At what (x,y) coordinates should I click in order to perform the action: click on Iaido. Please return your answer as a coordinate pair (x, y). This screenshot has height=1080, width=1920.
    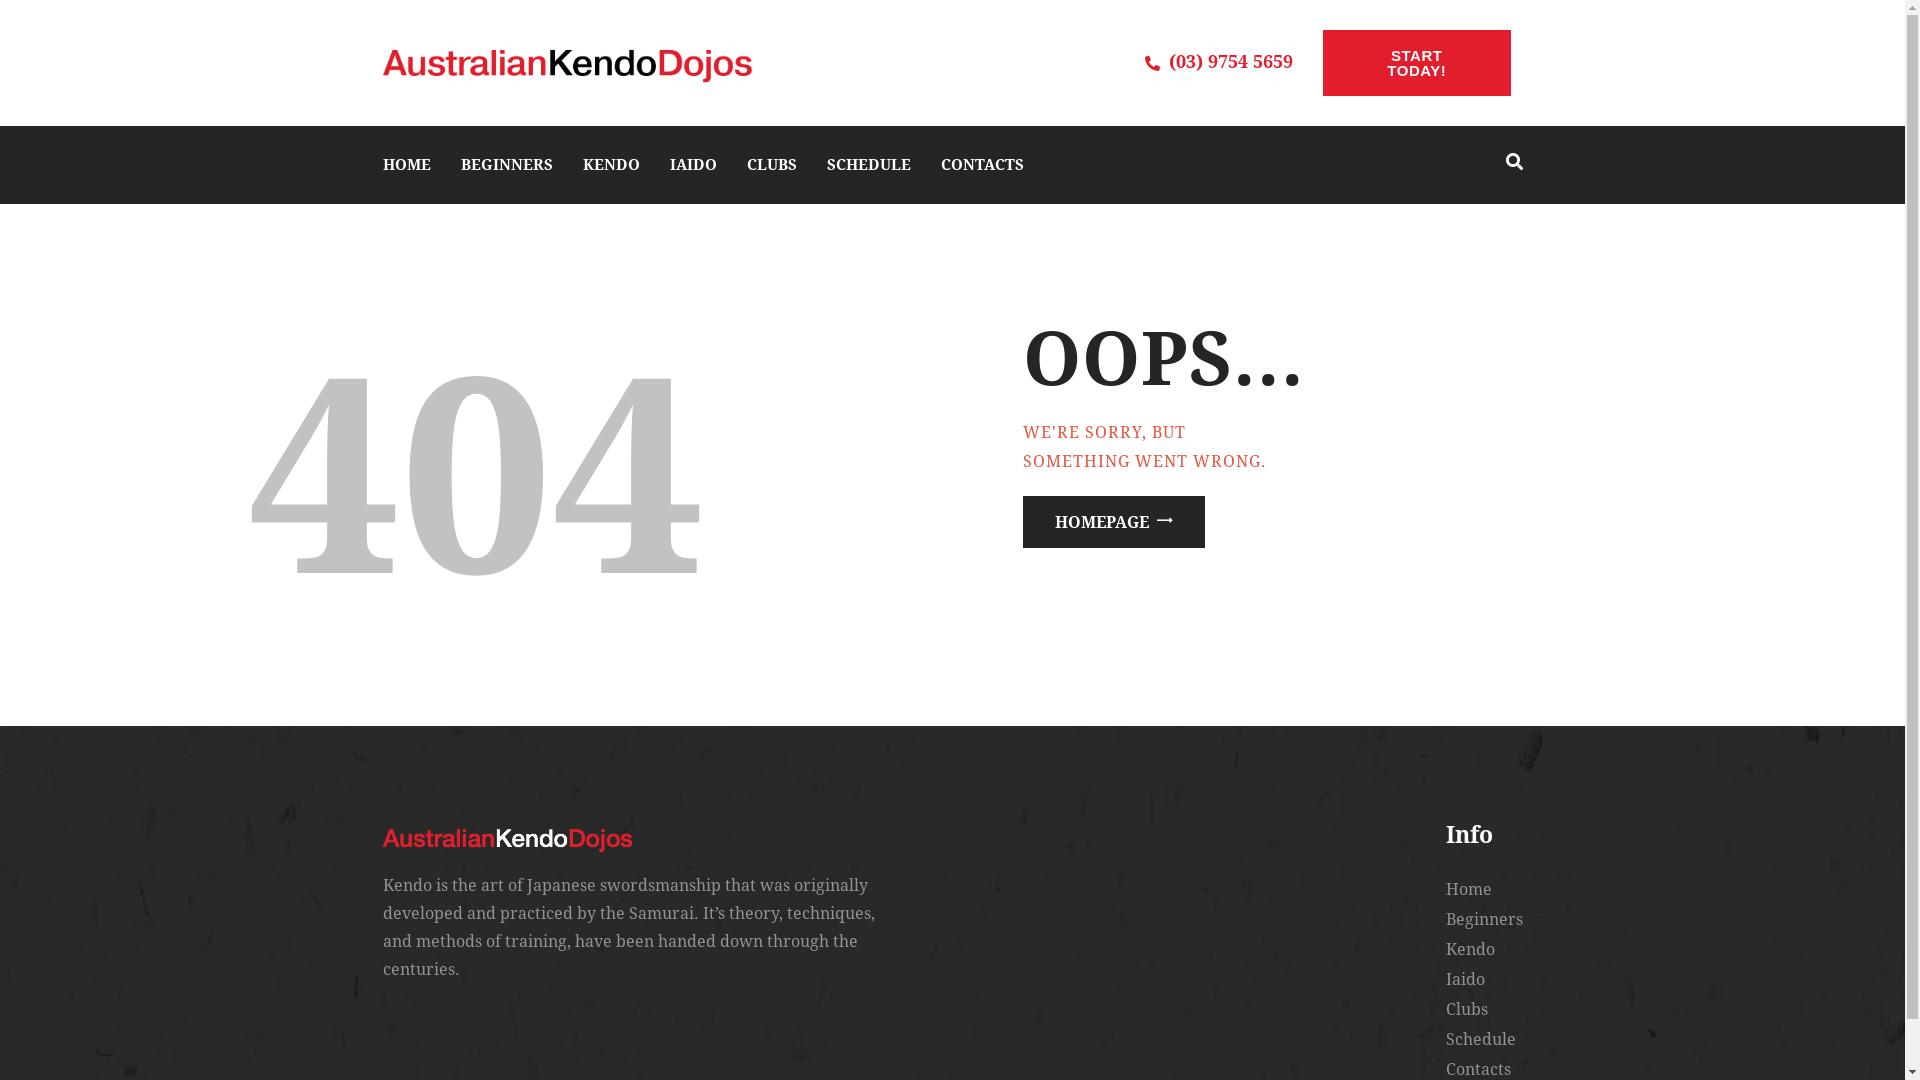
    Looking at the image, I should click on (1484, 980).